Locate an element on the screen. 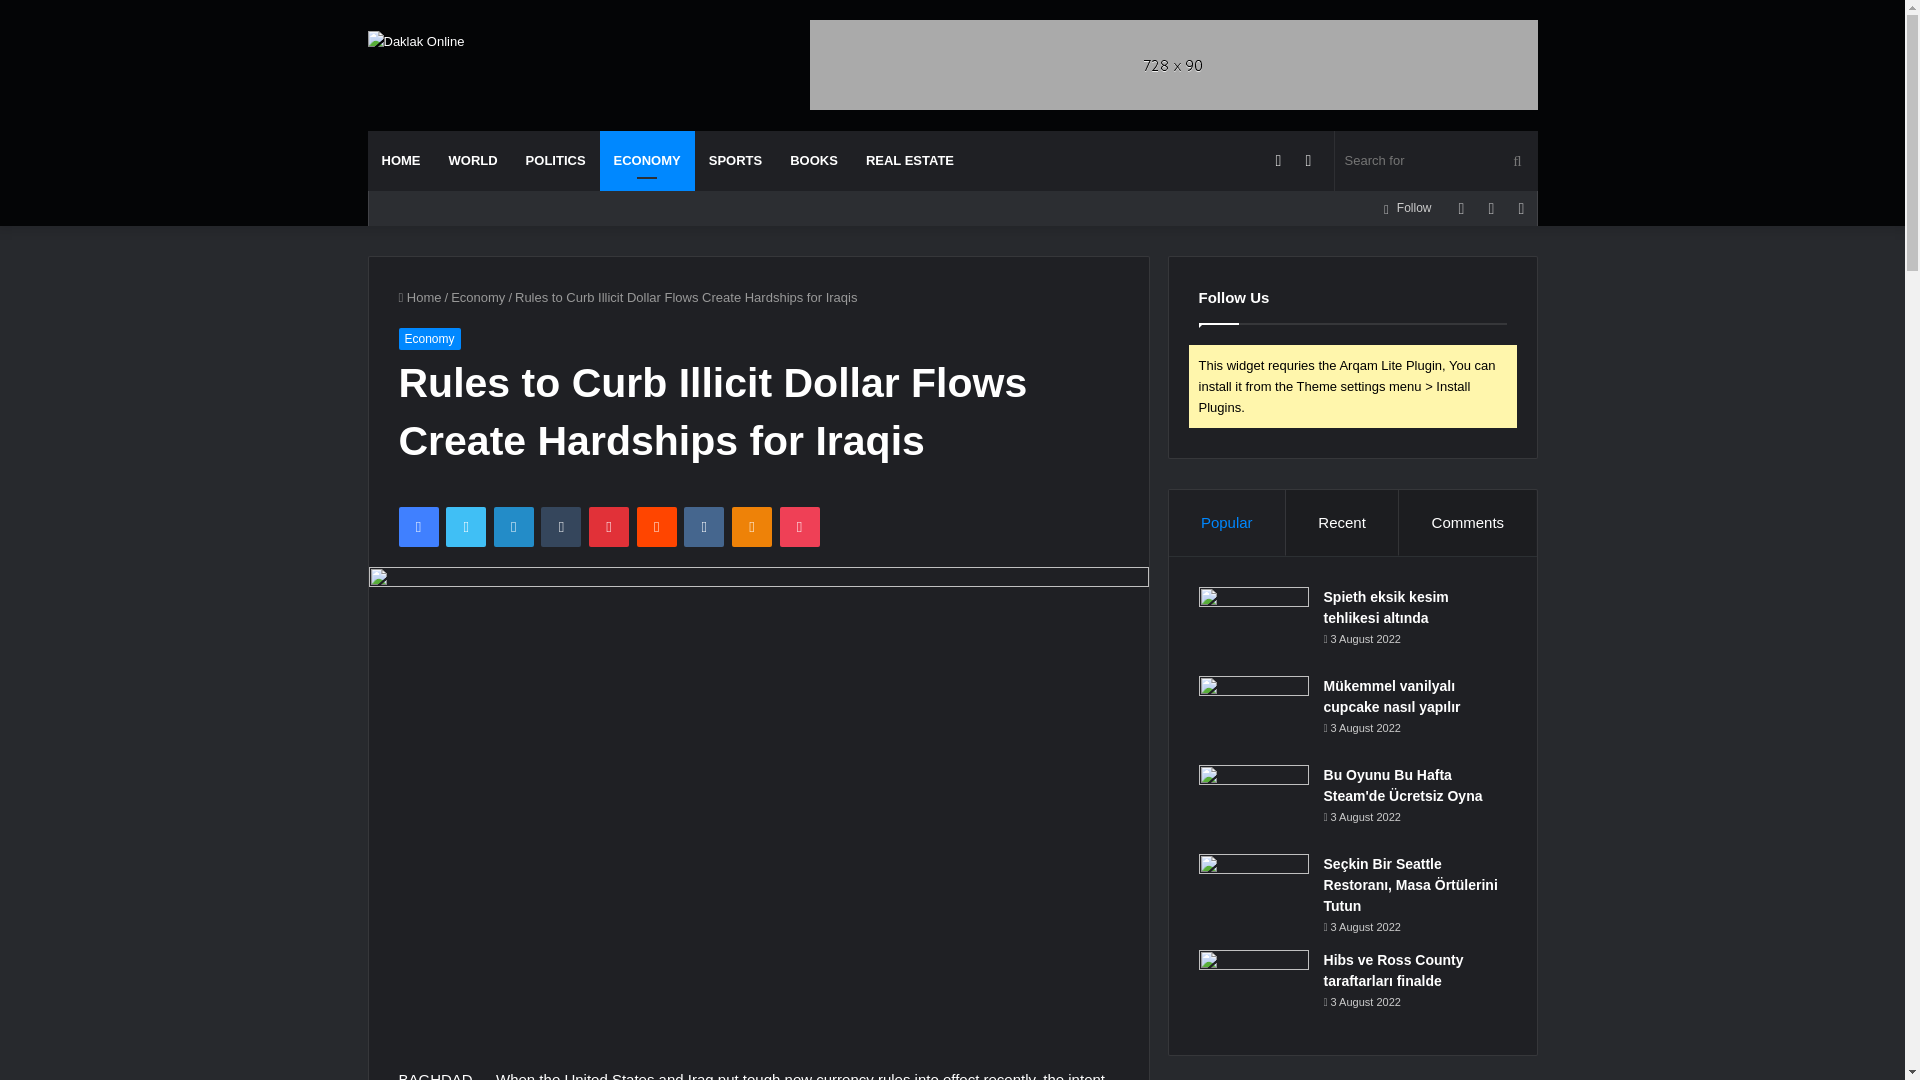  Reddit is located at coordinates (657, 526).